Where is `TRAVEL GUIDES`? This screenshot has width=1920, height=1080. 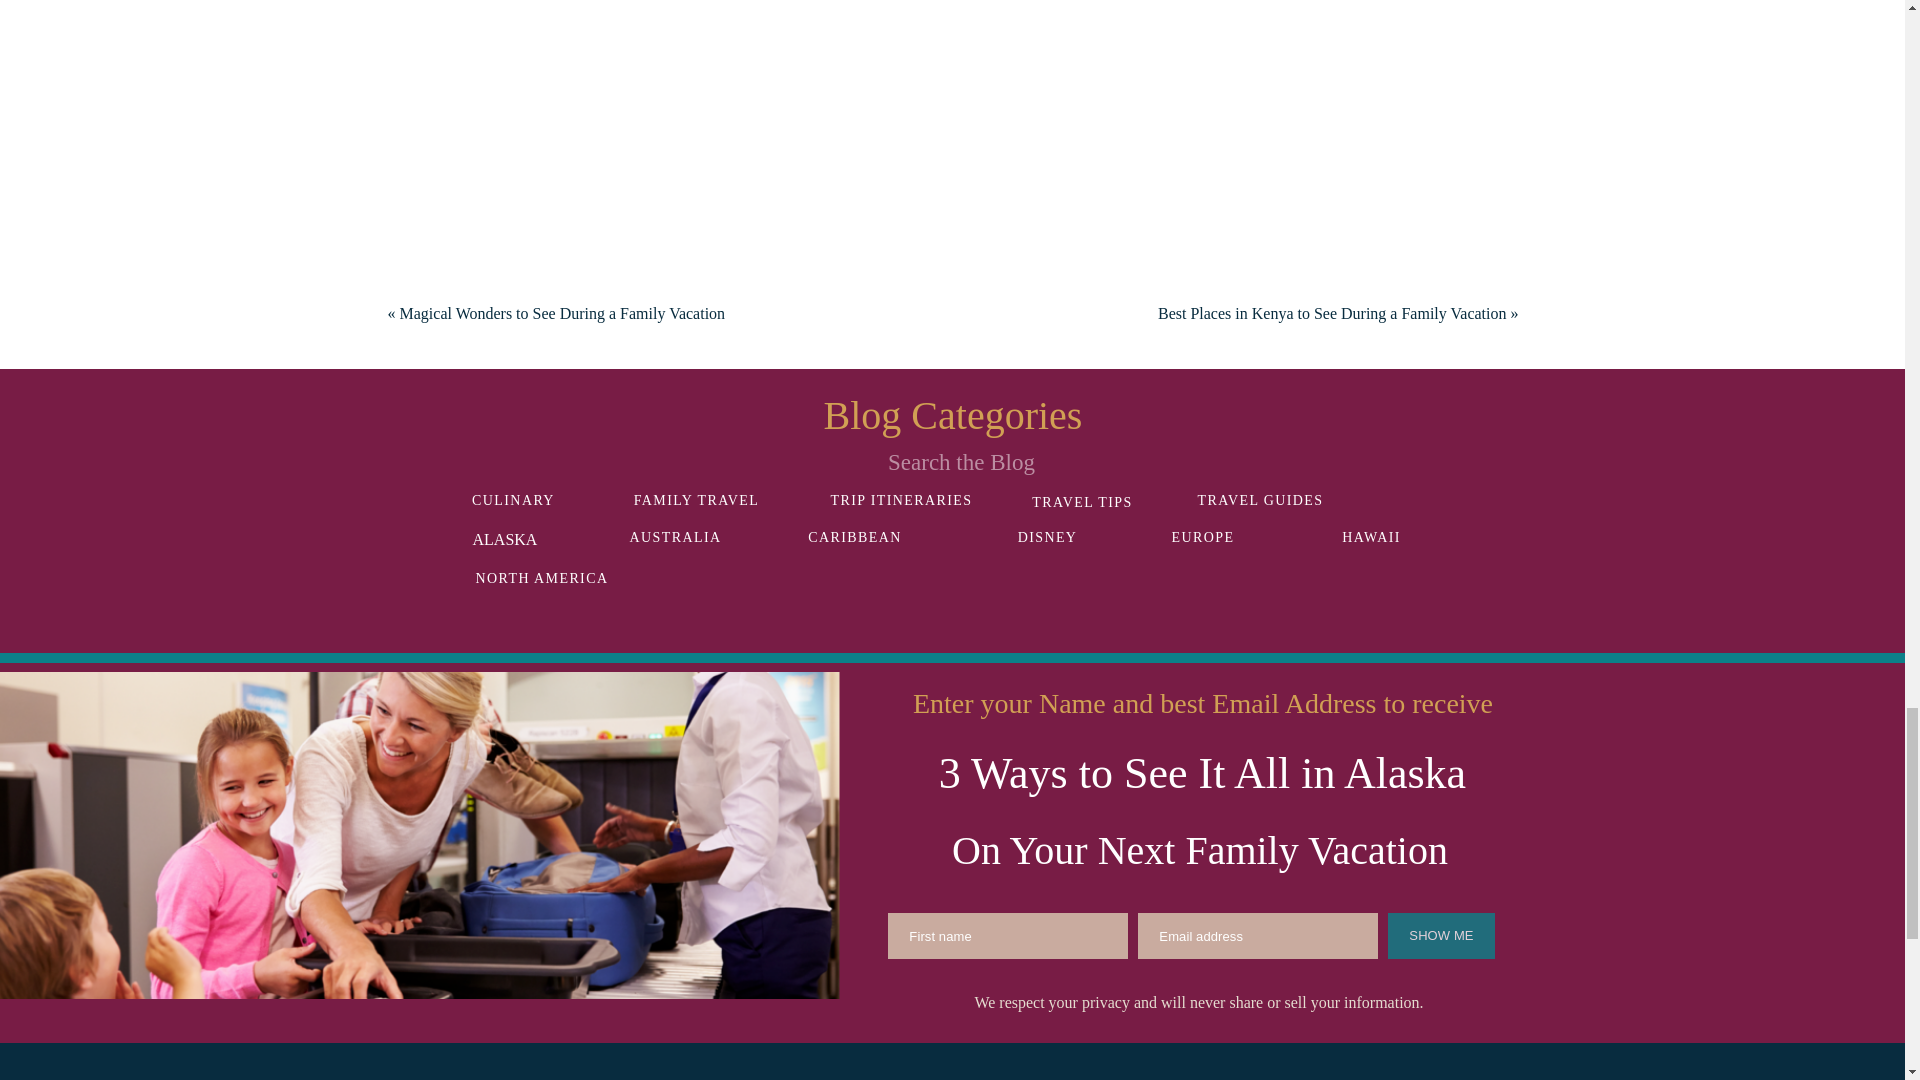
TRAVEL GUIDES is located at coordinates (1260, 500).